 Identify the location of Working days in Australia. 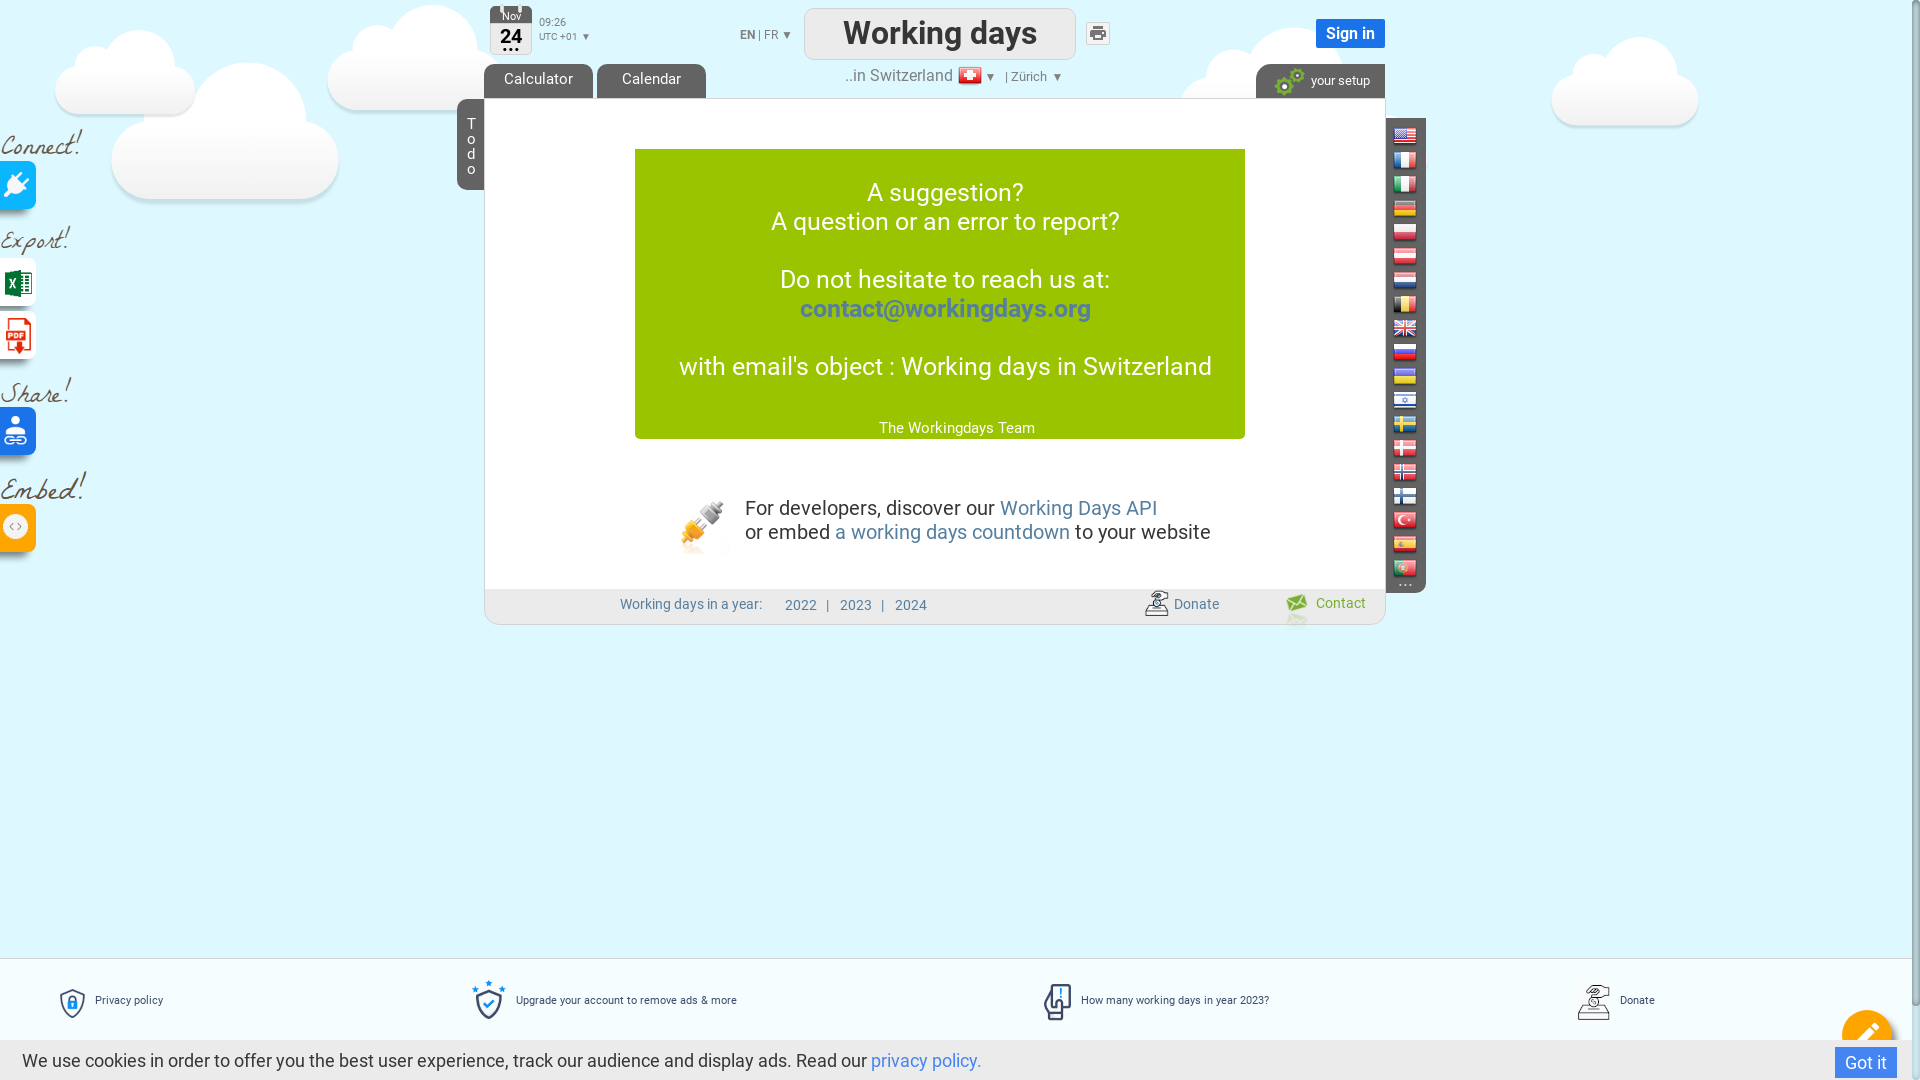
(1226, 400).